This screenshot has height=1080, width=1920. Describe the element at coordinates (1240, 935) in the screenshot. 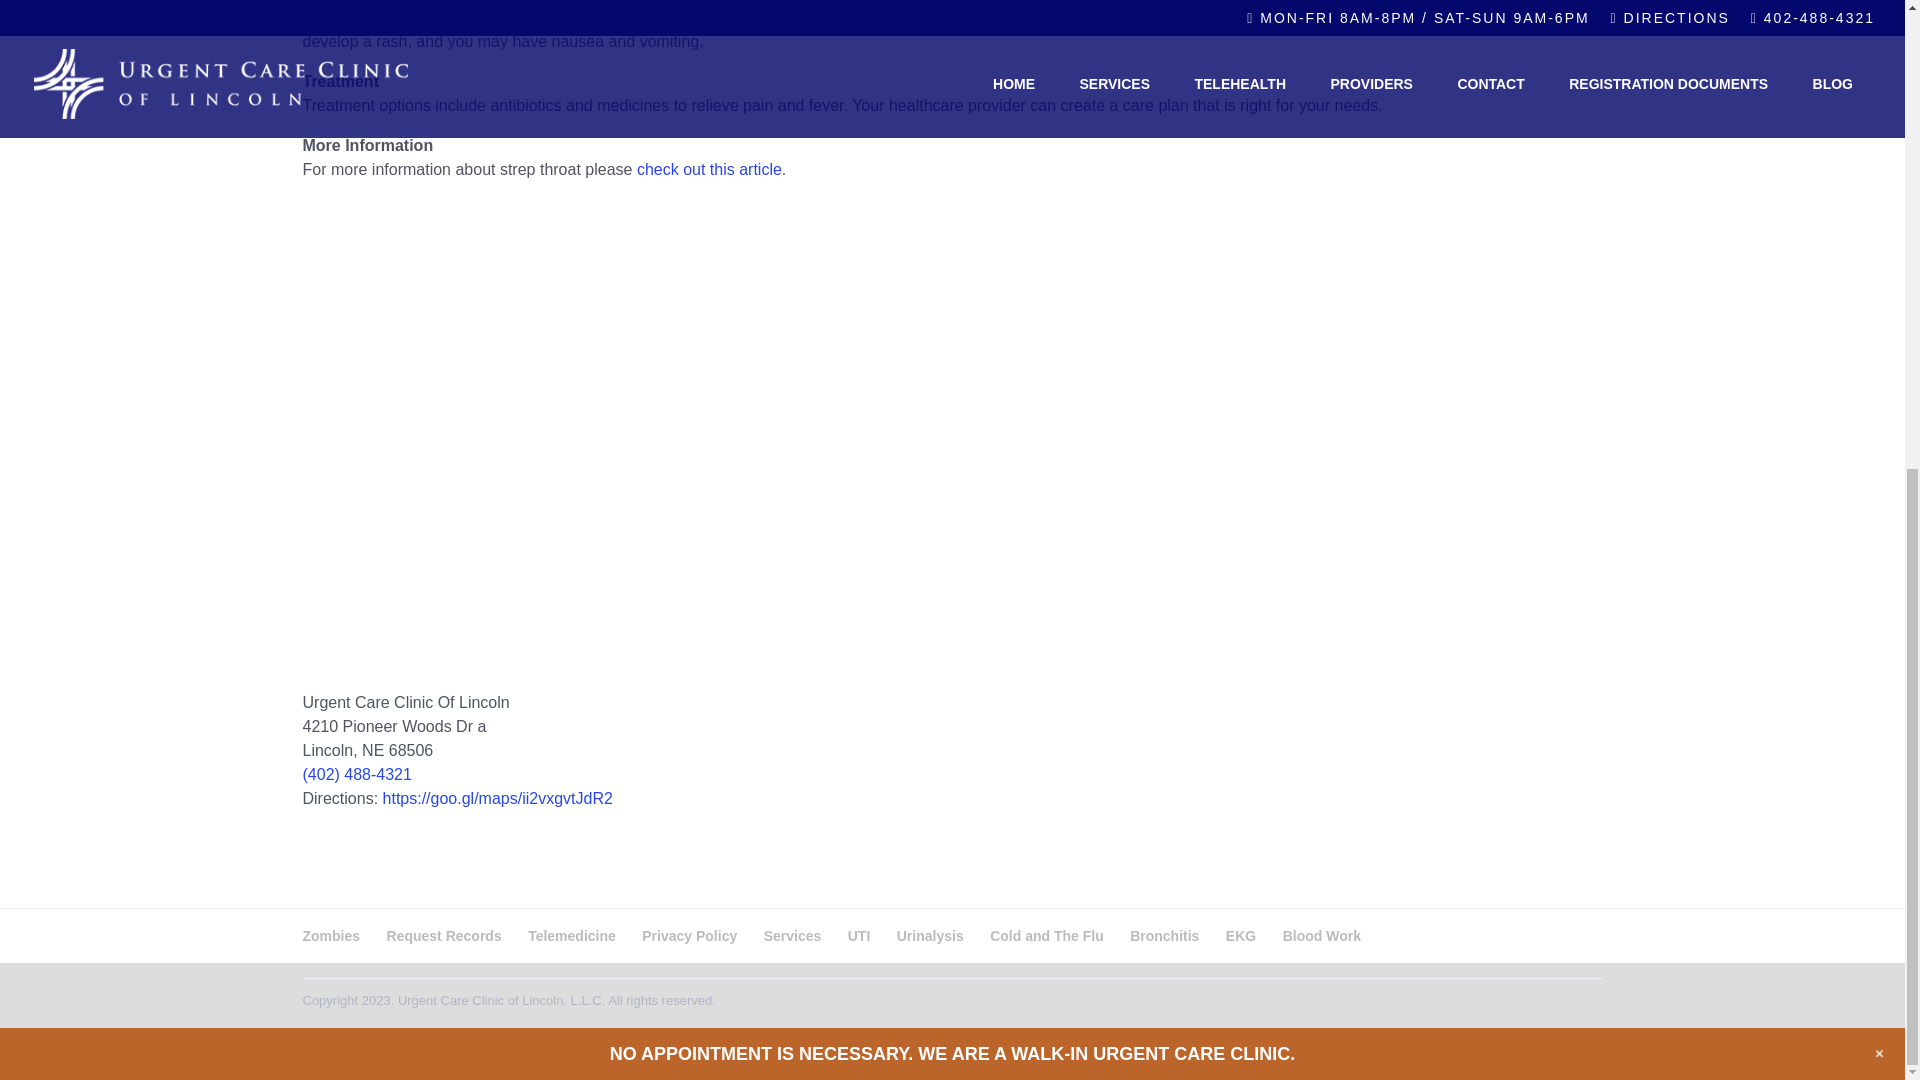

I see `EKG` at that location.